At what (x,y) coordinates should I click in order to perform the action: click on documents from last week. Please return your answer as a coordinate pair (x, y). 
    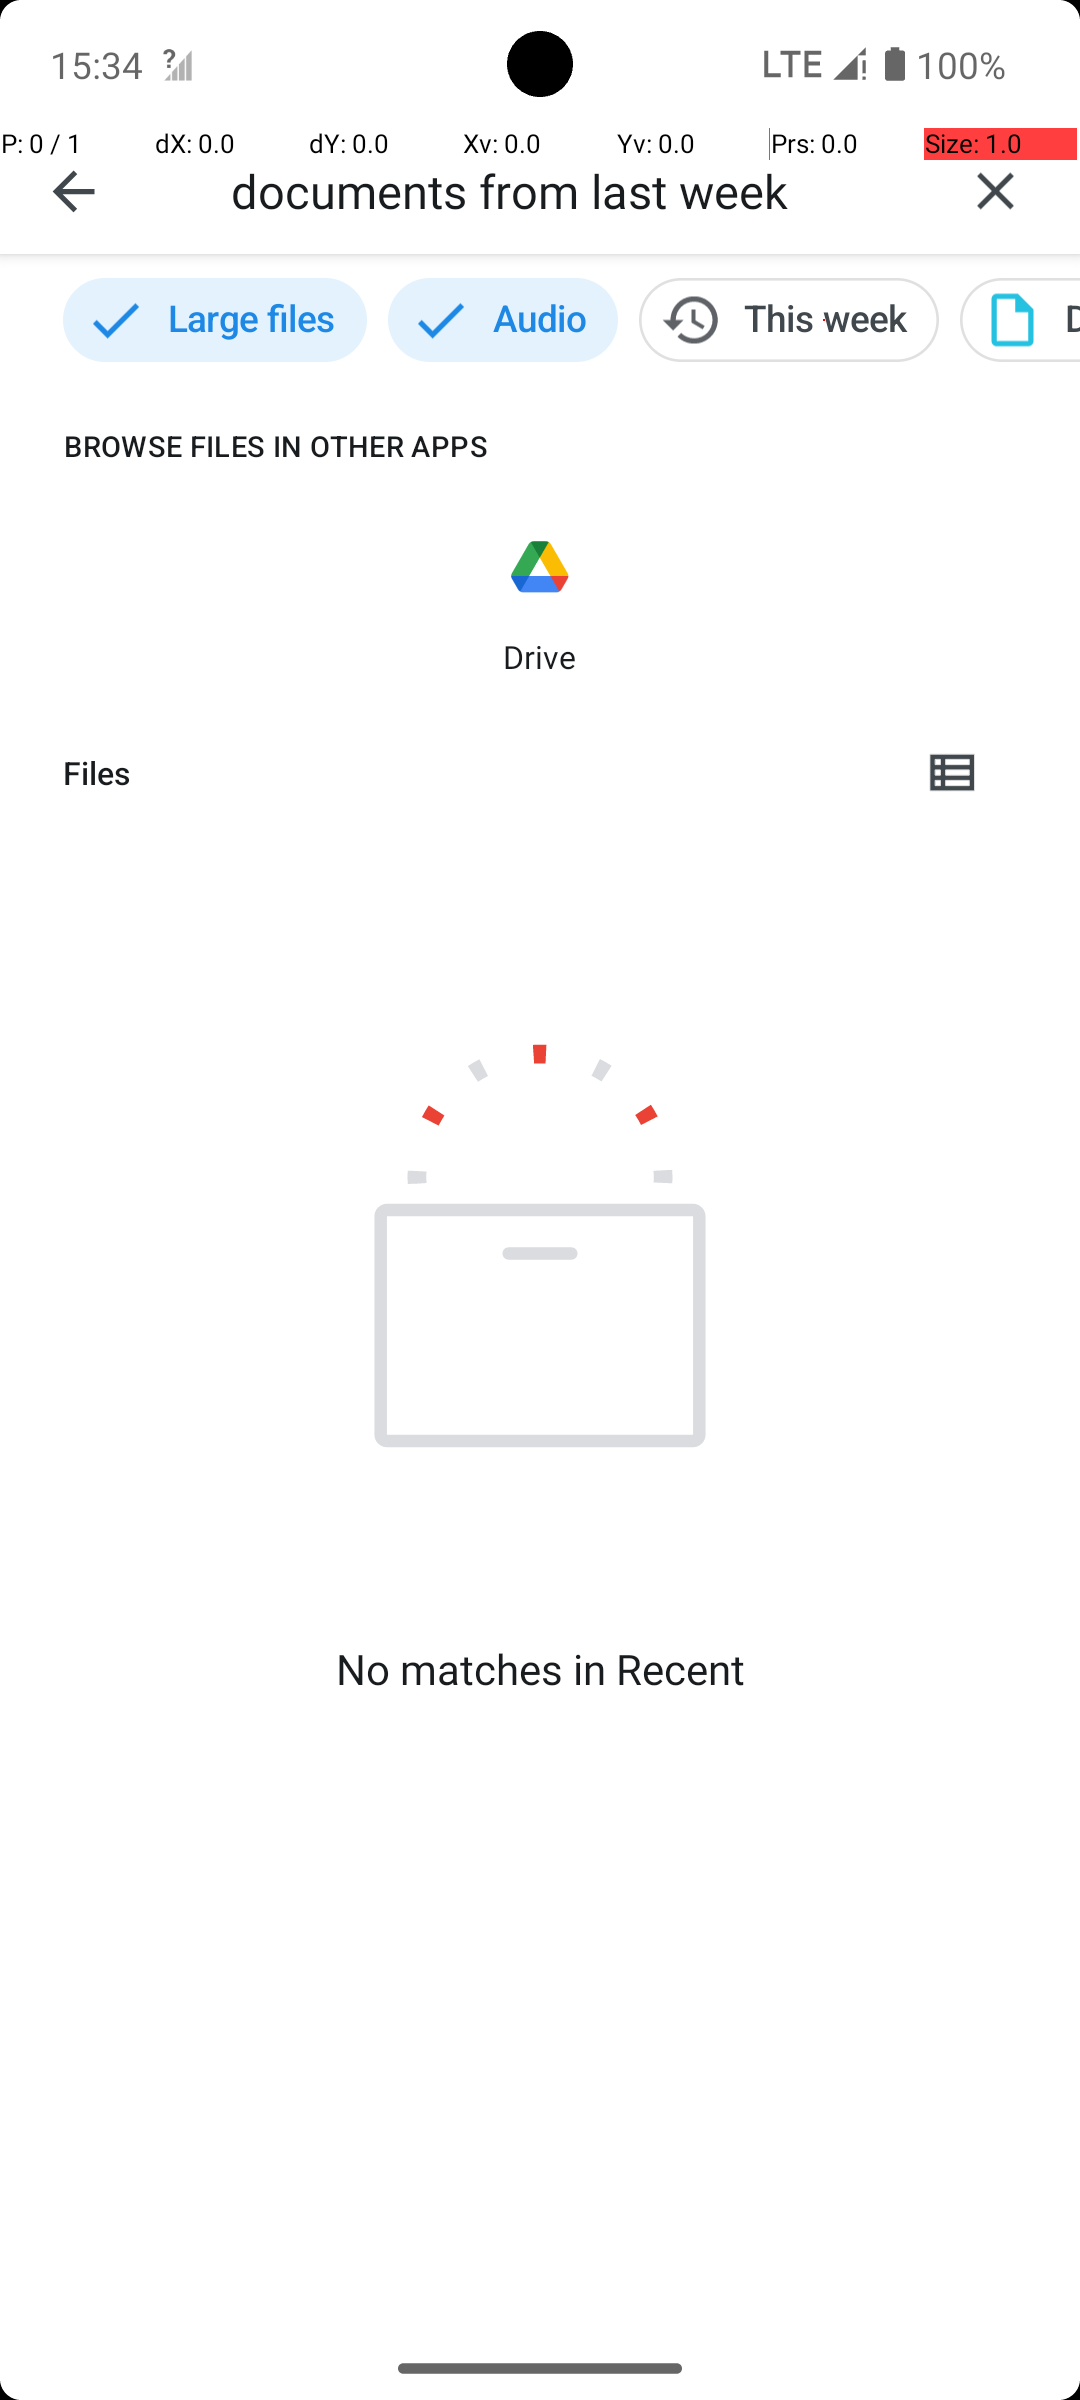
    Looking at the image, I should click on (571, 190).